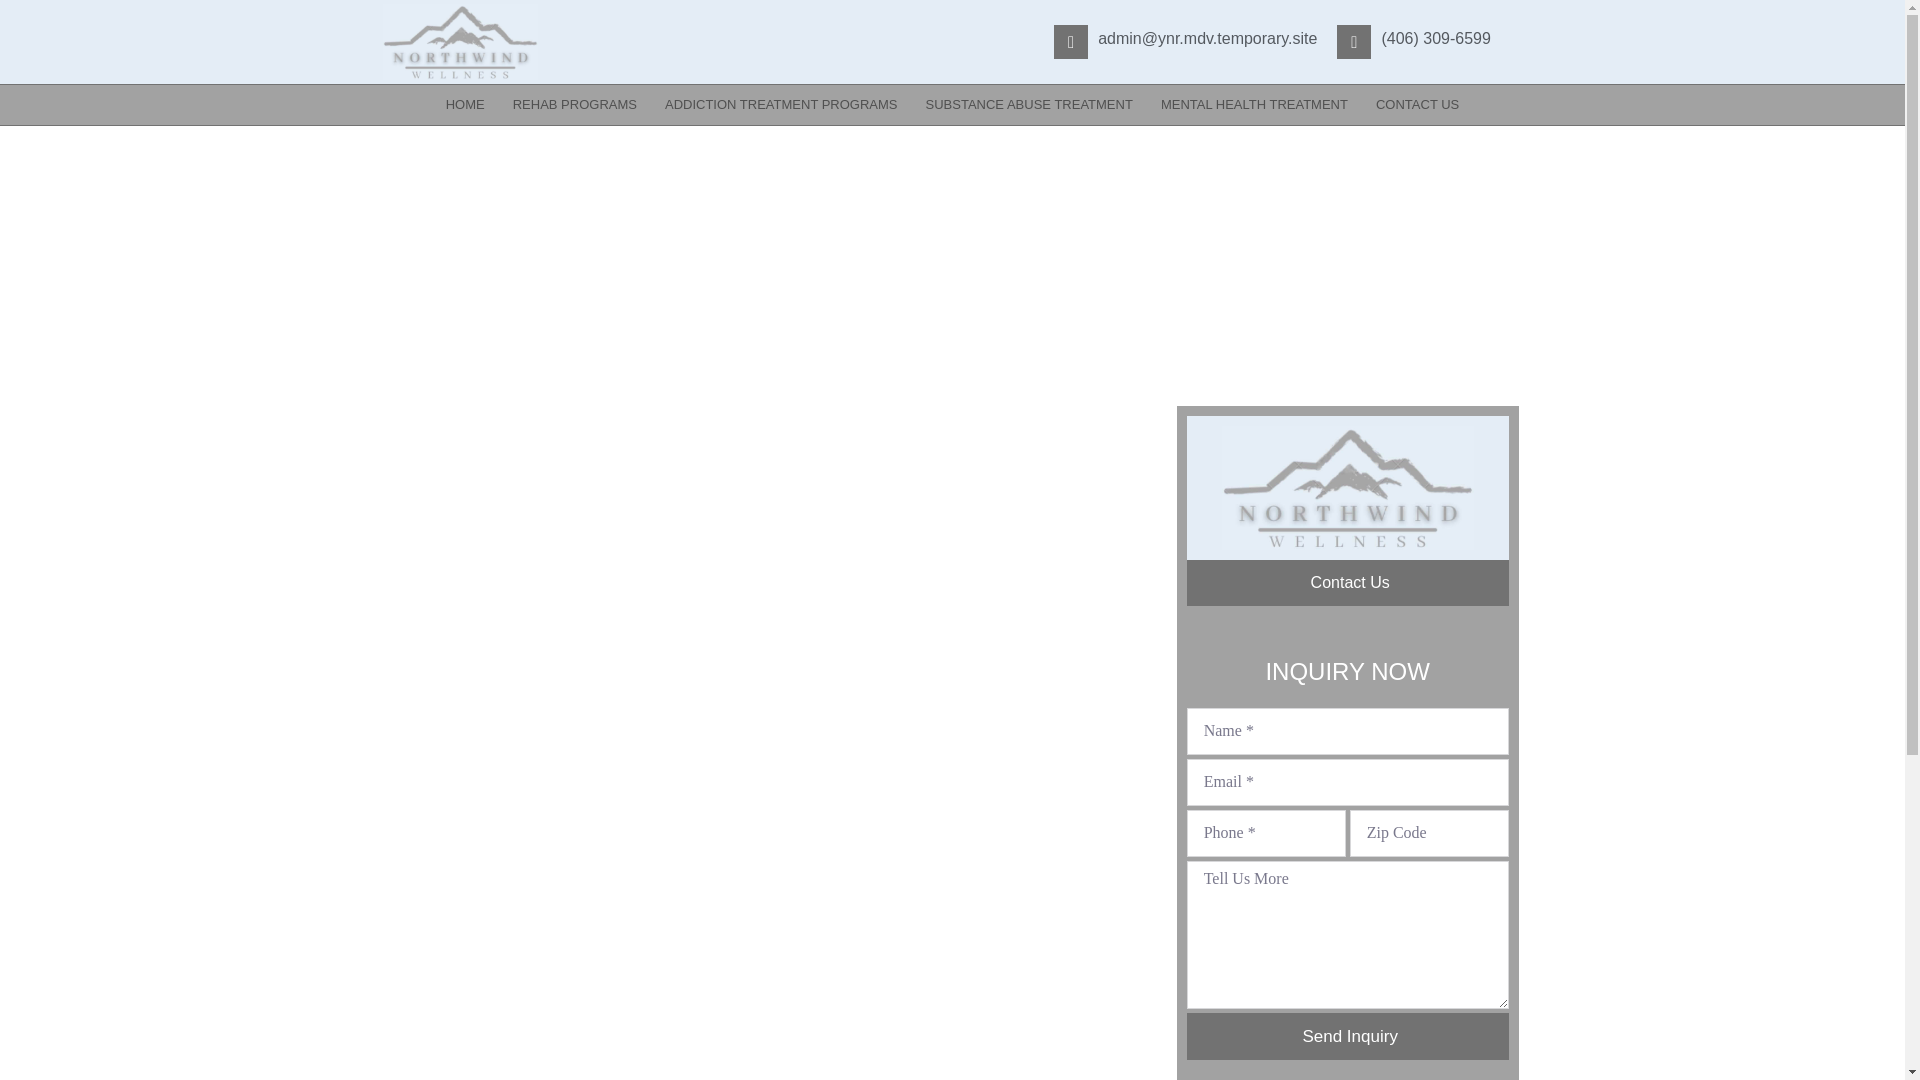 The width and height of the screenshot is (1920, 1080). I want to click on ADDICTION TREATMENT PROGRAMS, so click(781, 105).